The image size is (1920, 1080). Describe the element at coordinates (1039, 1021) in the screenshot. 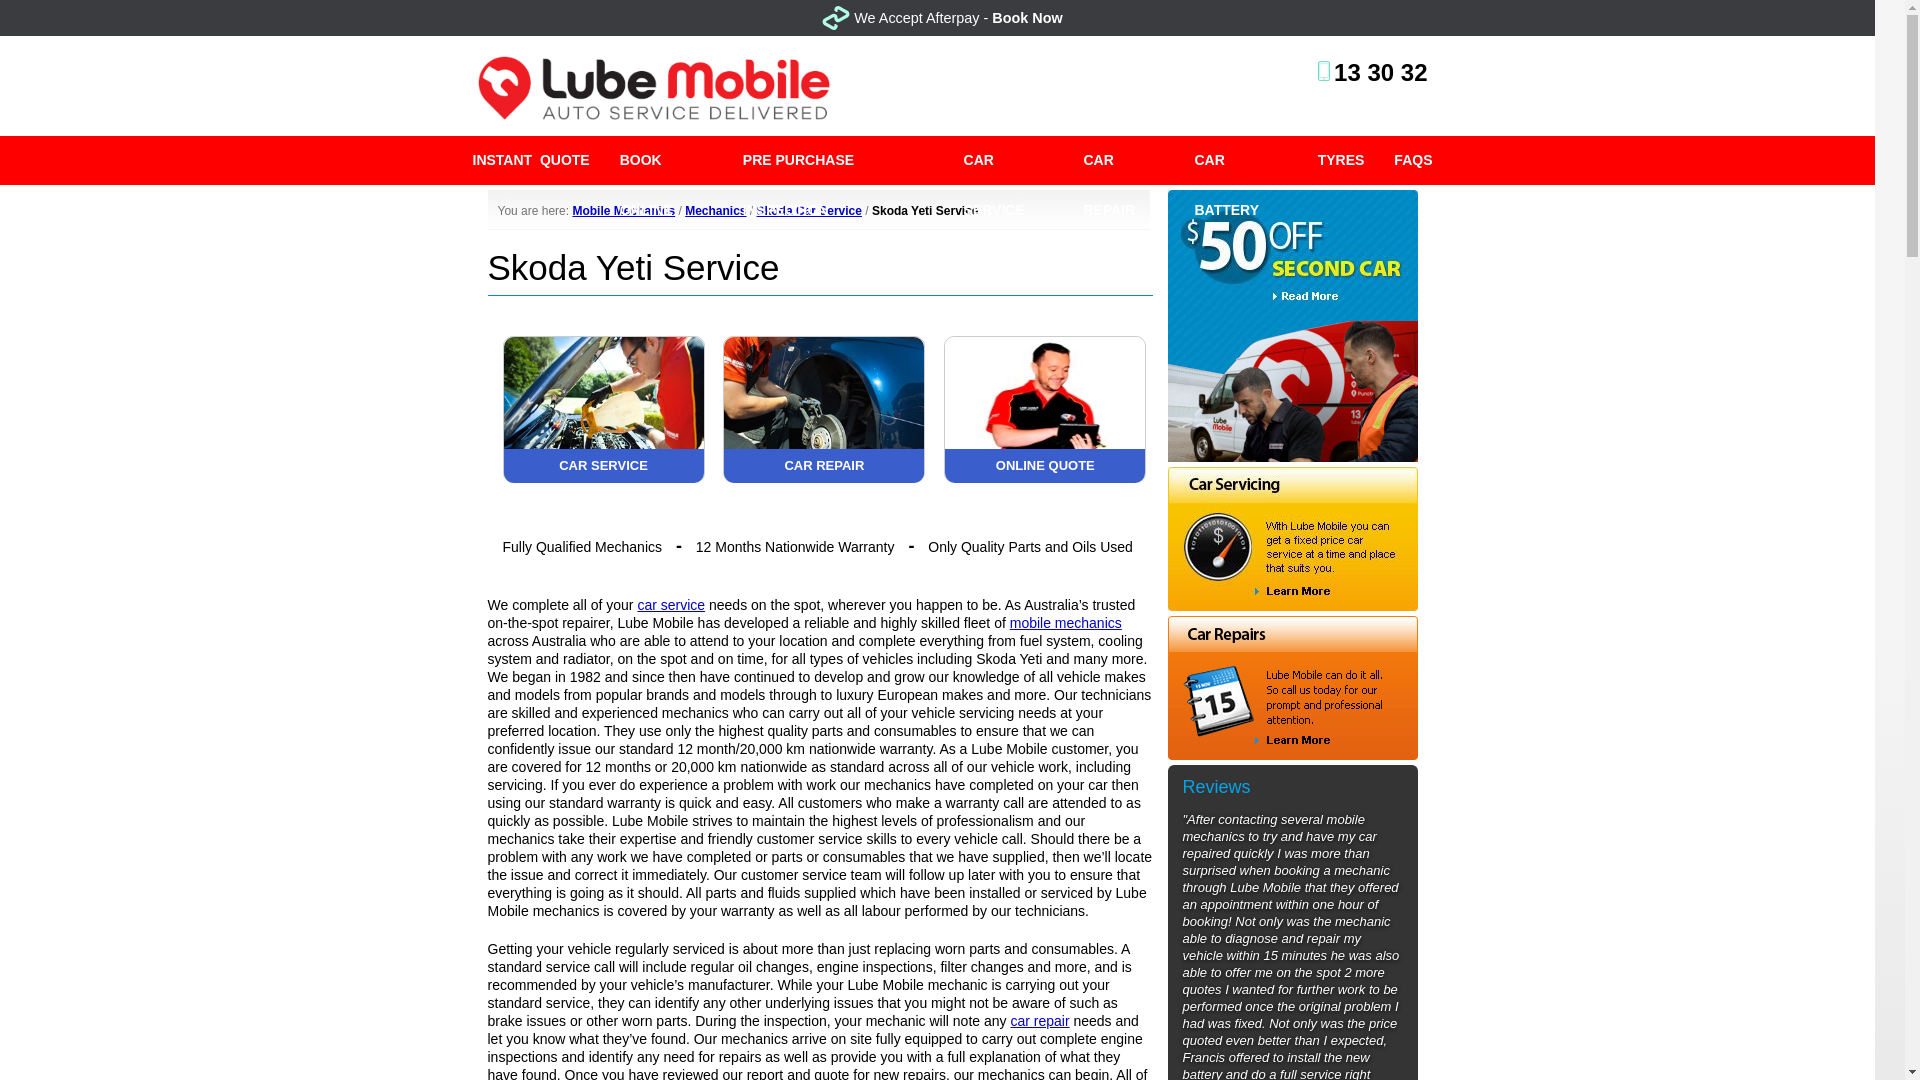

I see `car repair` at that location.